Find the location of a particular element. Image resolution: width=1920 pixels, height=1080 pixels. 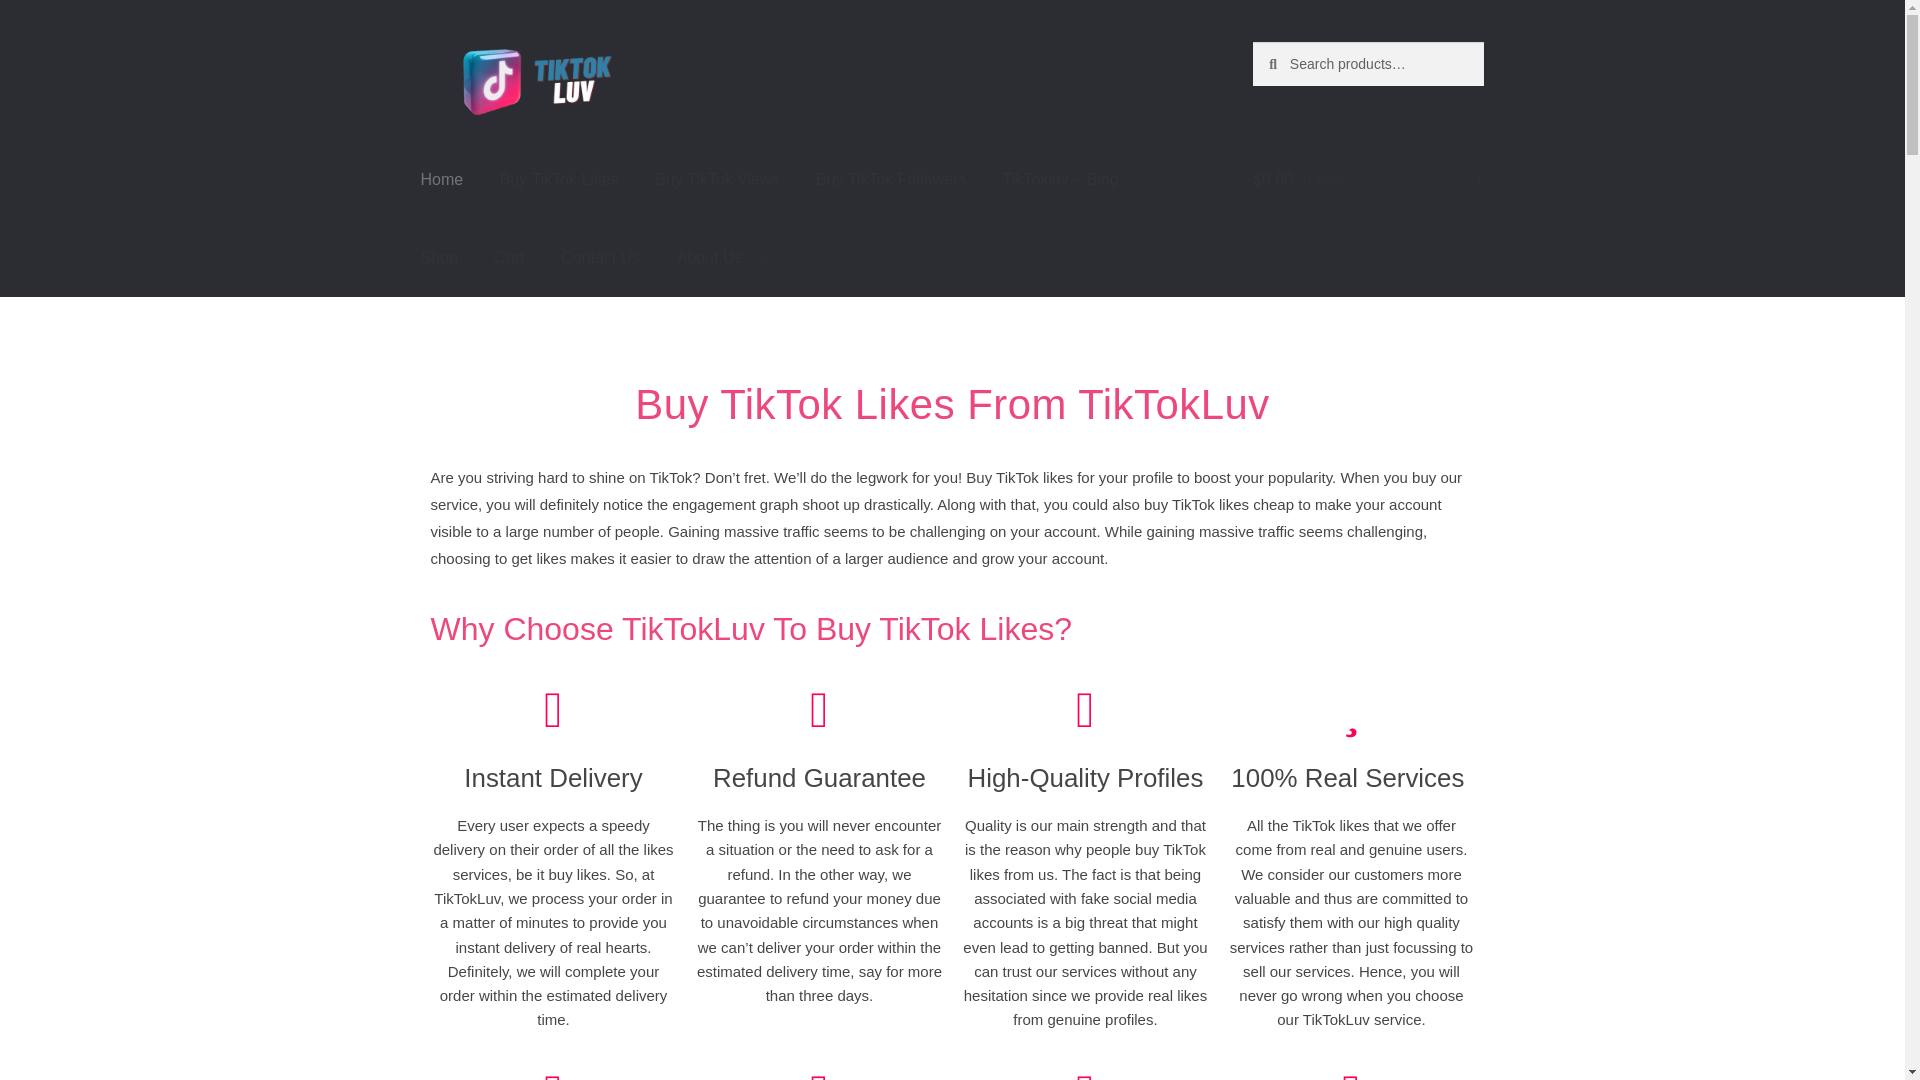

View your shopping cart is located at coordinates (1368, 180).